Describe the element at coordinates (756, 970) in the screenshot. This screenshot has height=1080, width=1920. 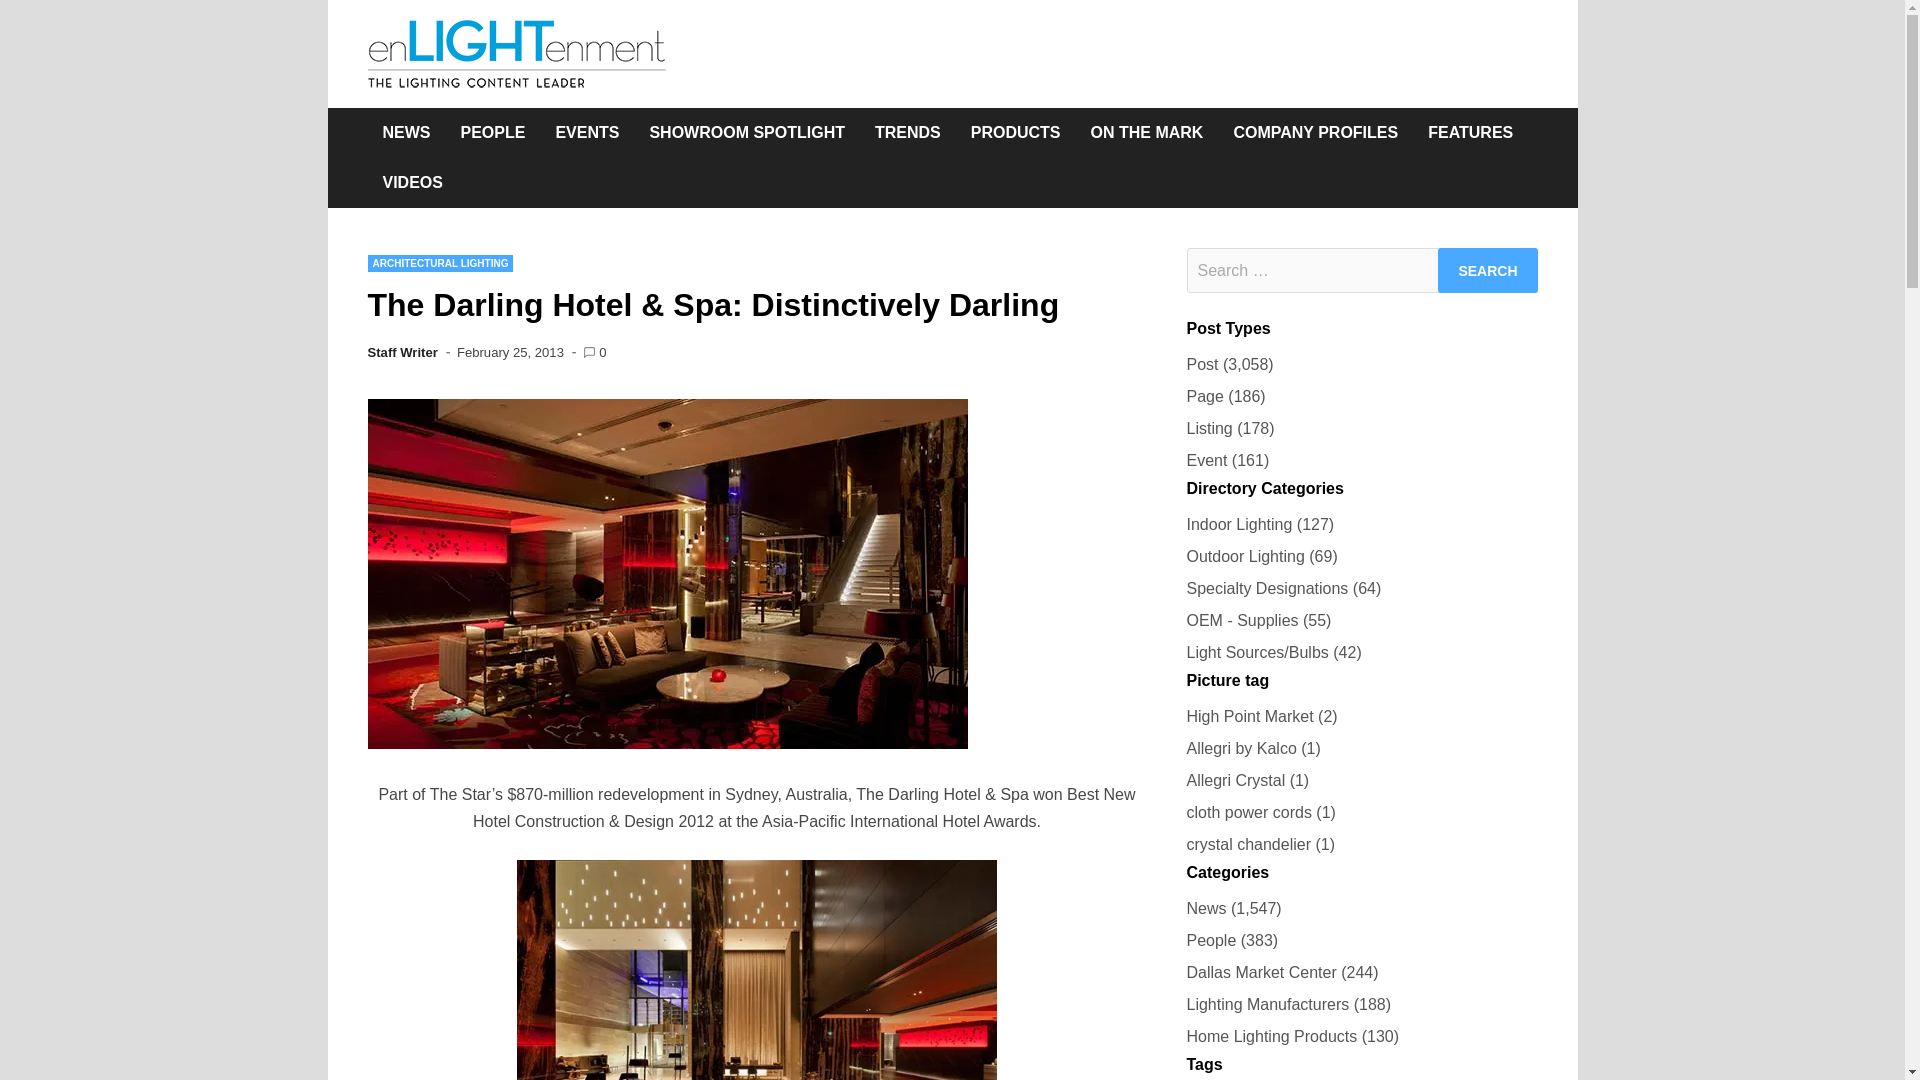
I see `The Darling Best Tech Hotel at the 2012 HM Awards` at that location.